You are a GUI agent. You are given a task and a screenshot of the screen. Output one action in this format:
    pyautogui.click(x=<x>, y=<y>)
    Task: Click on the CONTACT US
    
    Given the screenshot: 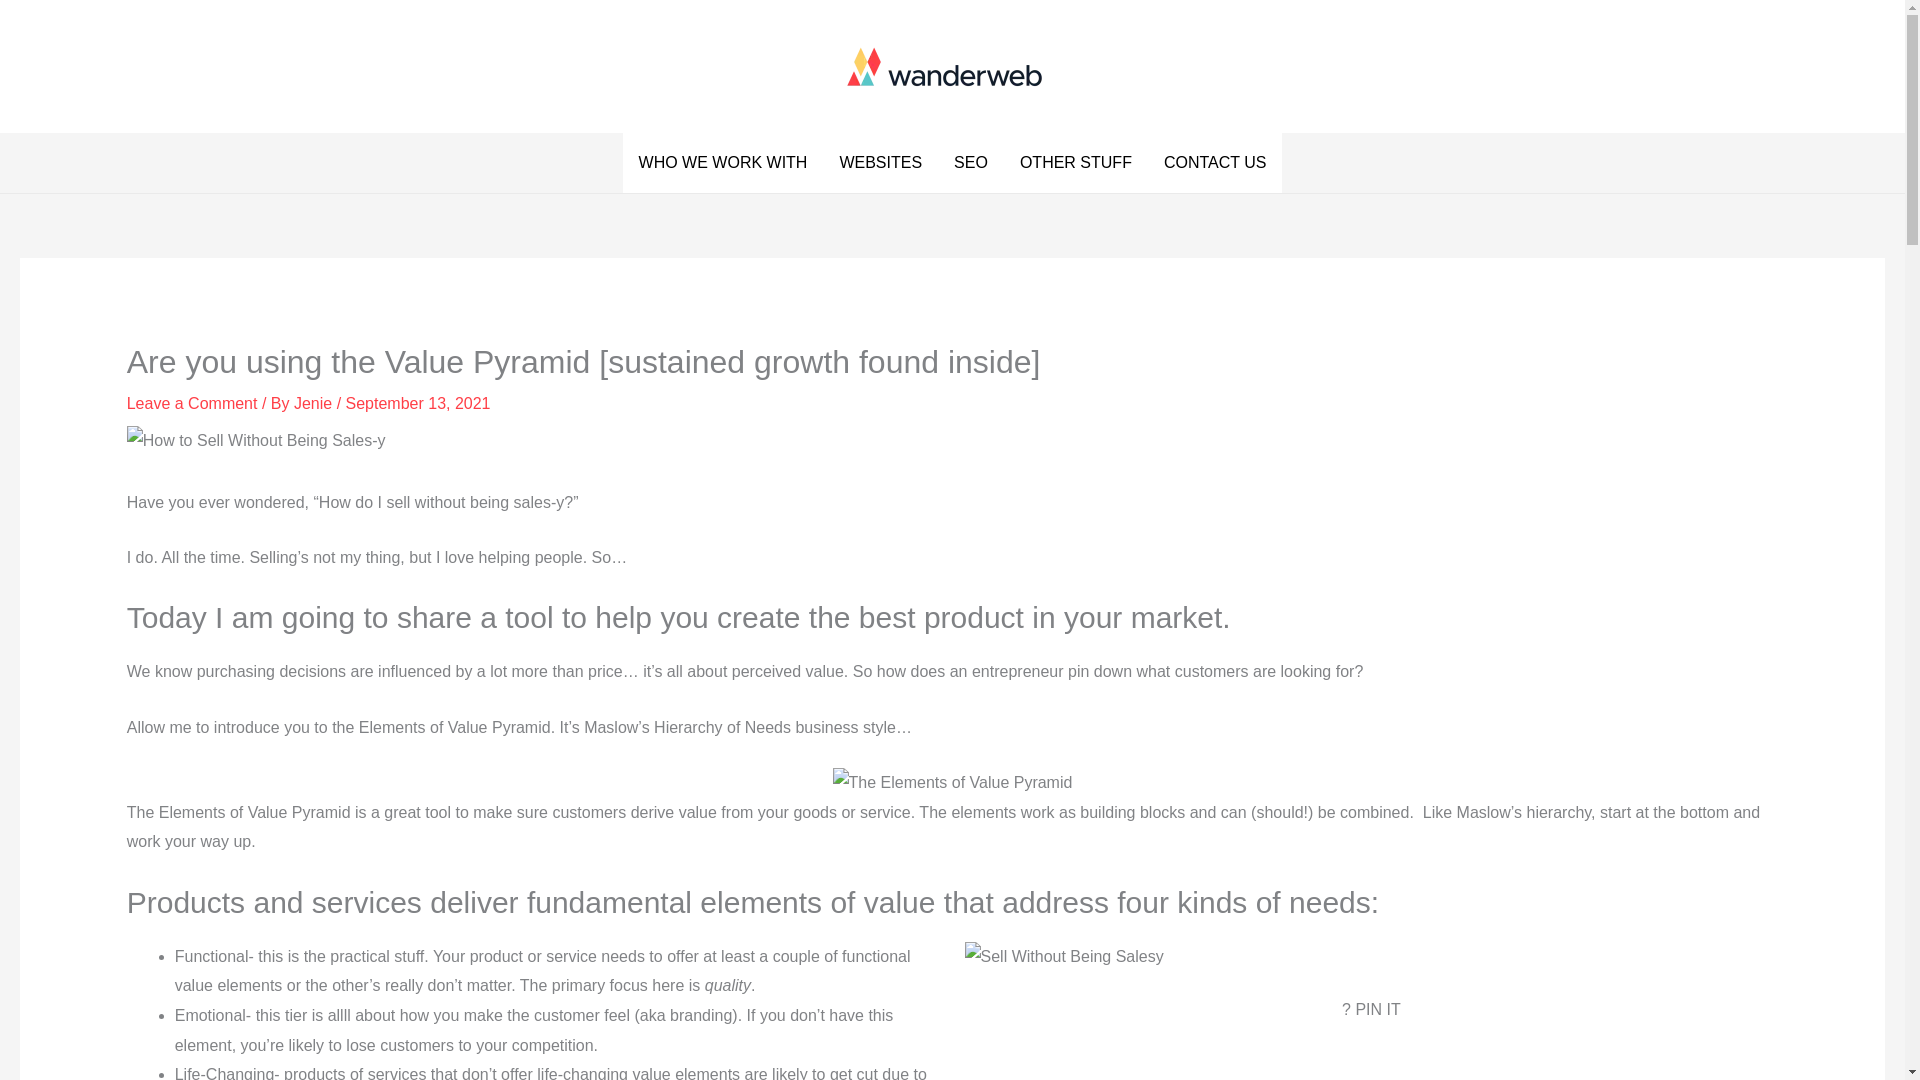 What is the action you would take?
    pyautogui.click(x=1215, y=162)
    